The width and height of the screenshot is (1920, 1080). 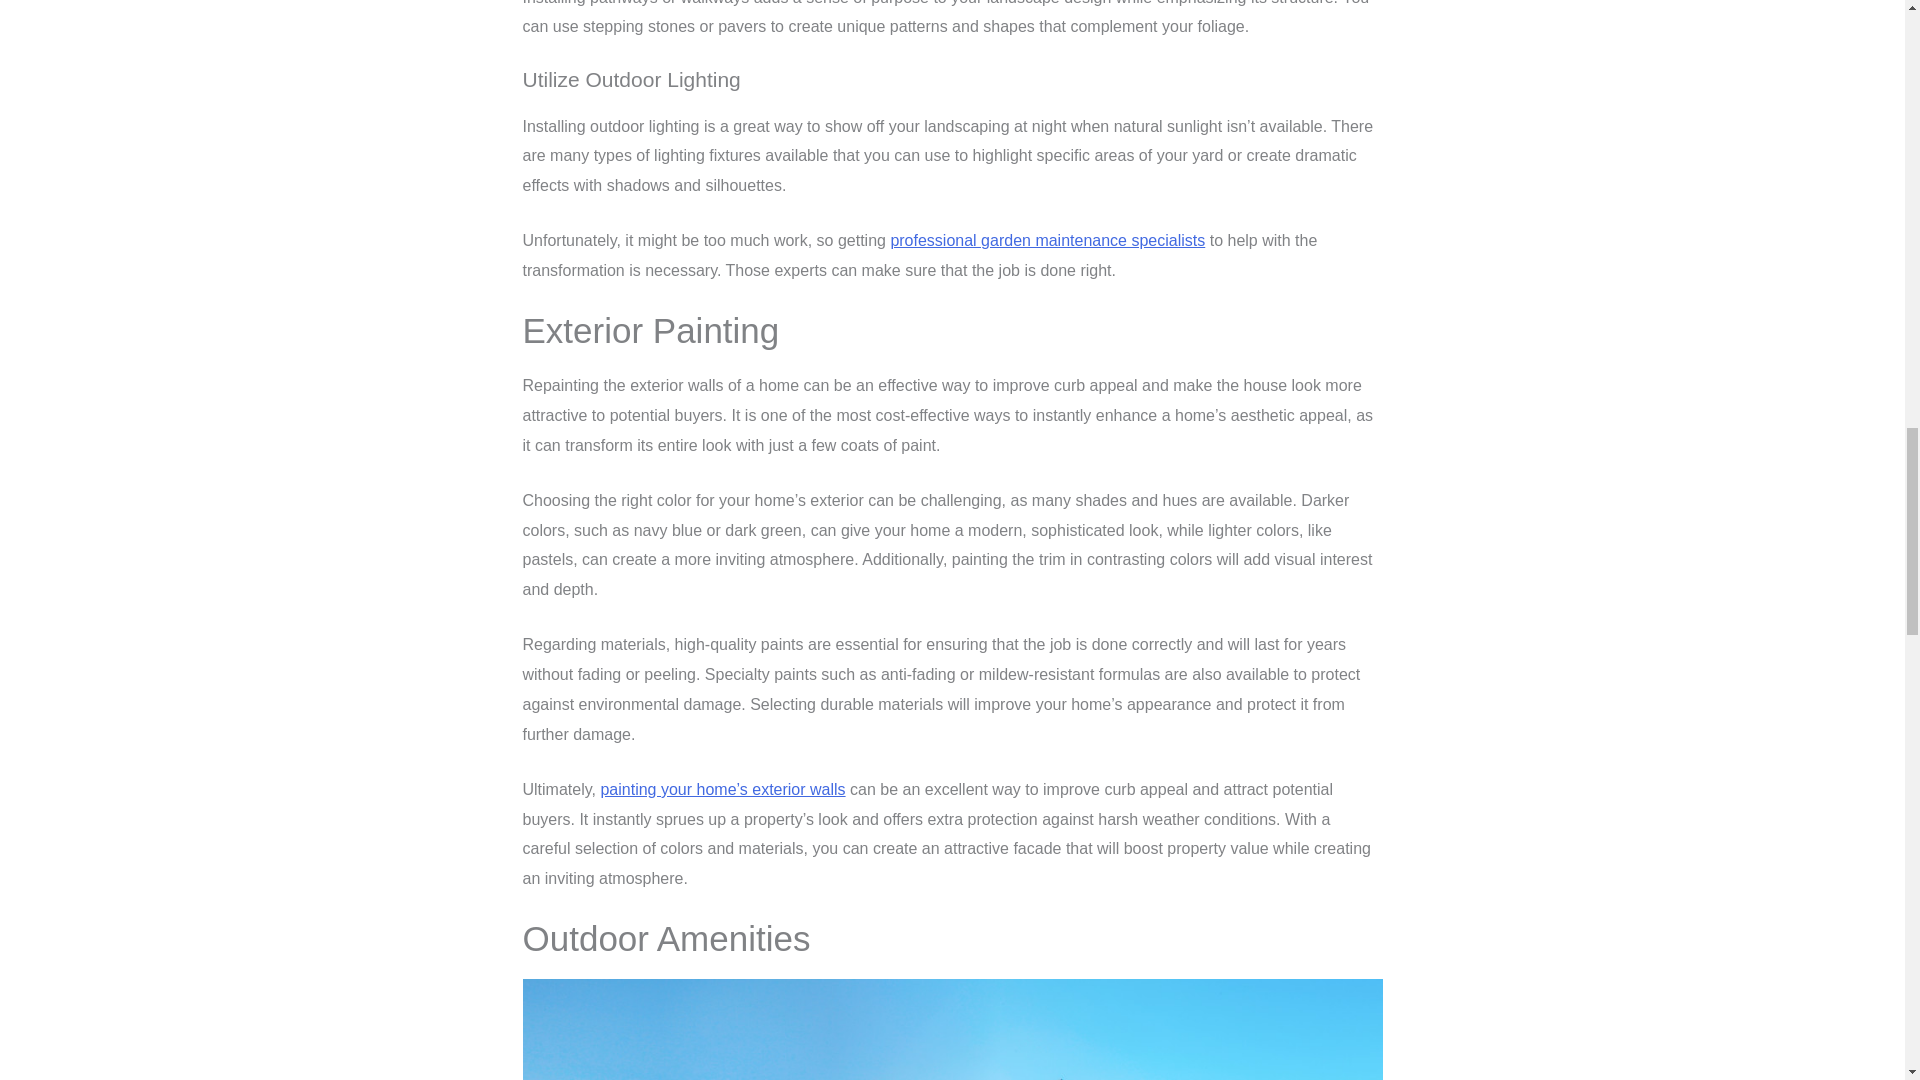 I want to click on professional garden maintenance specialists, so click(x=1048, y=240).